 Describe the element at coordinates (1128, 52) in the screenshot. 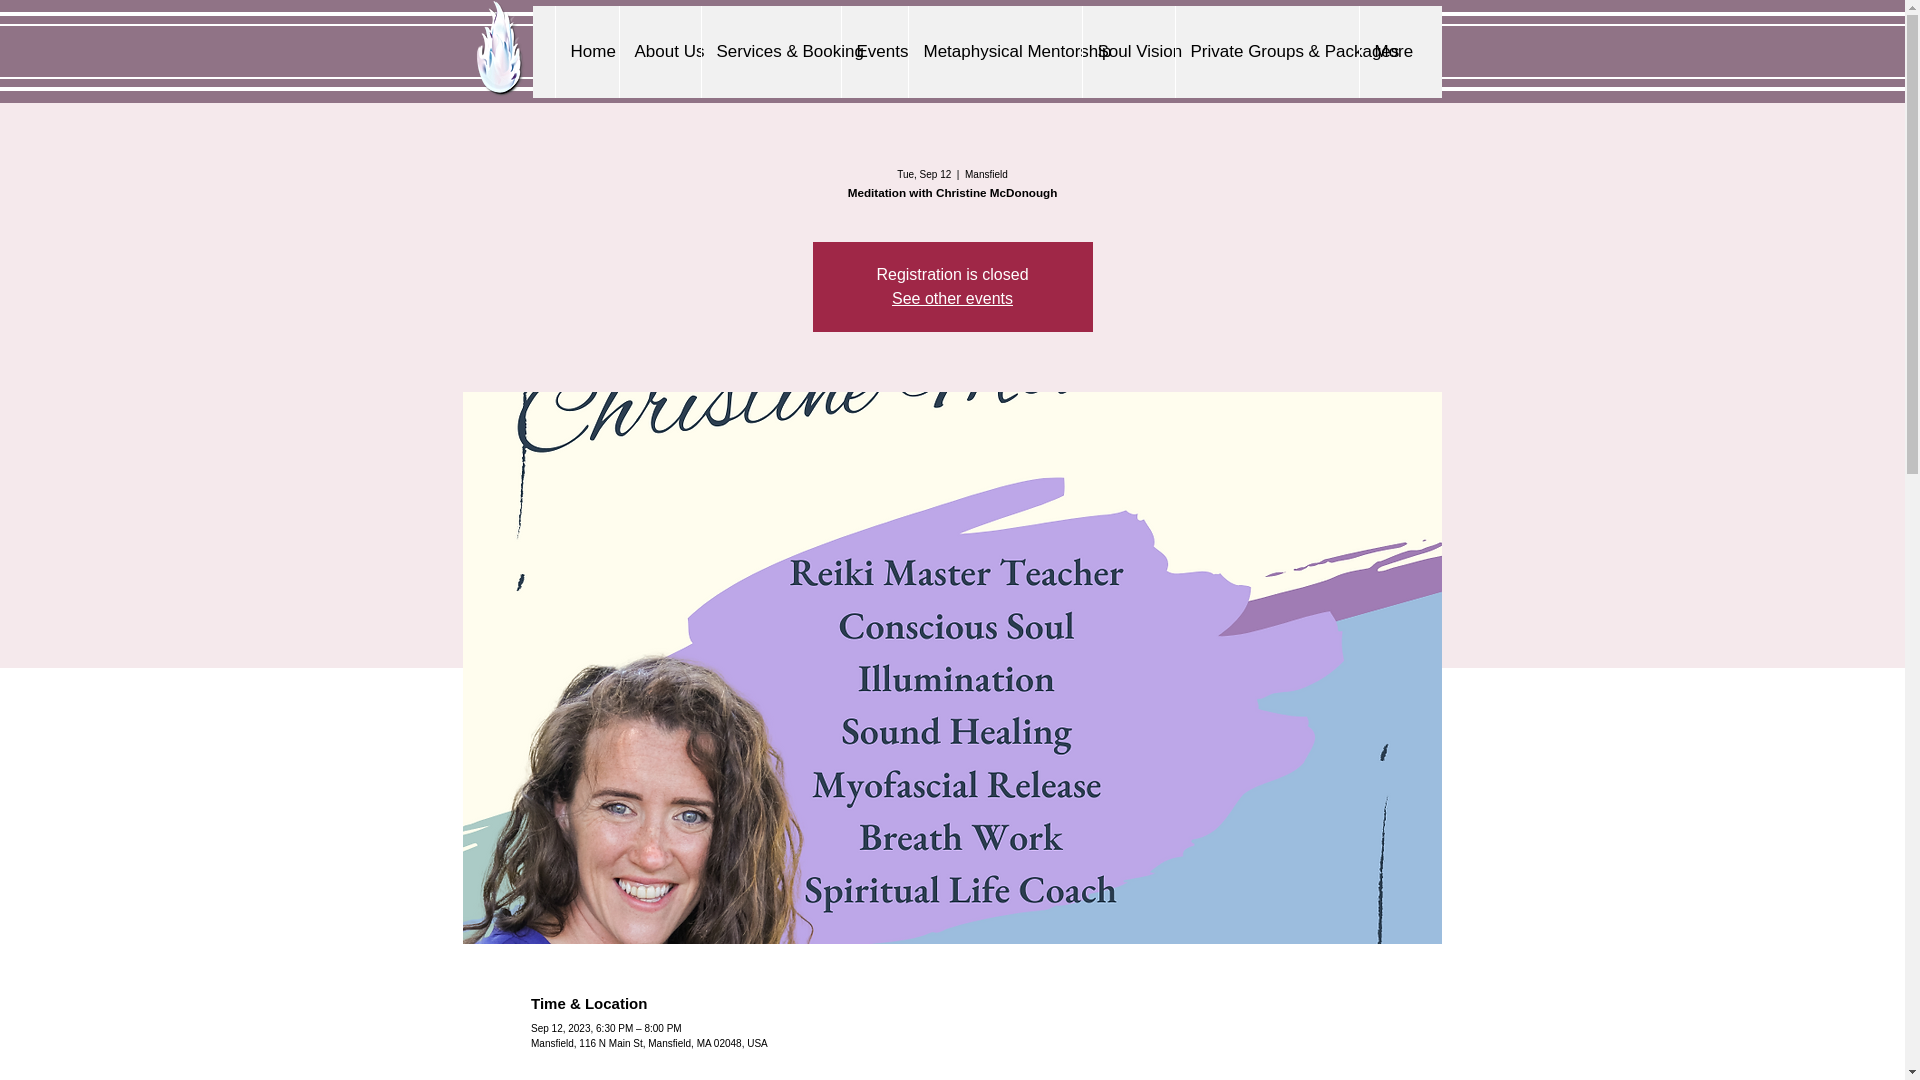

I see `Soul Vision` at that location.